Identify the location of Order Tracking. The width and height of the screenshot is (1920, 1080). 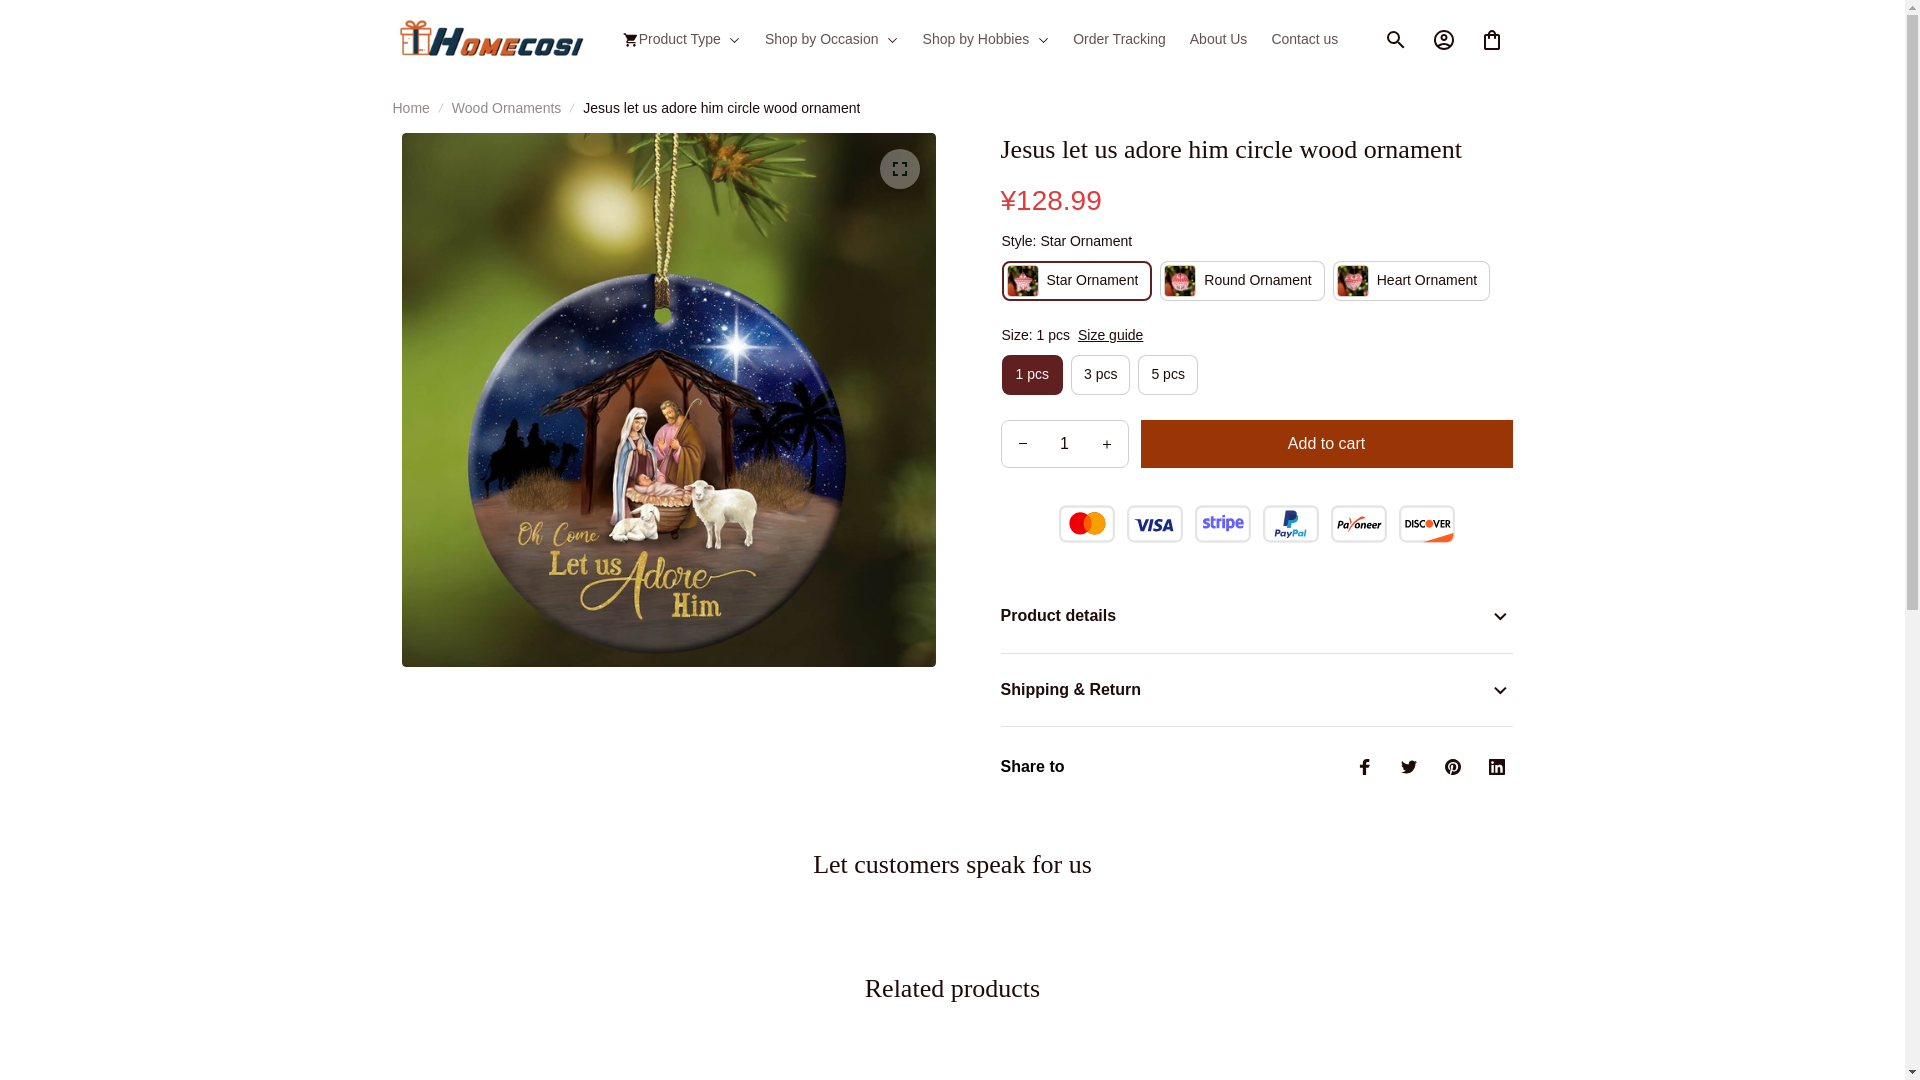
(1120, 40).